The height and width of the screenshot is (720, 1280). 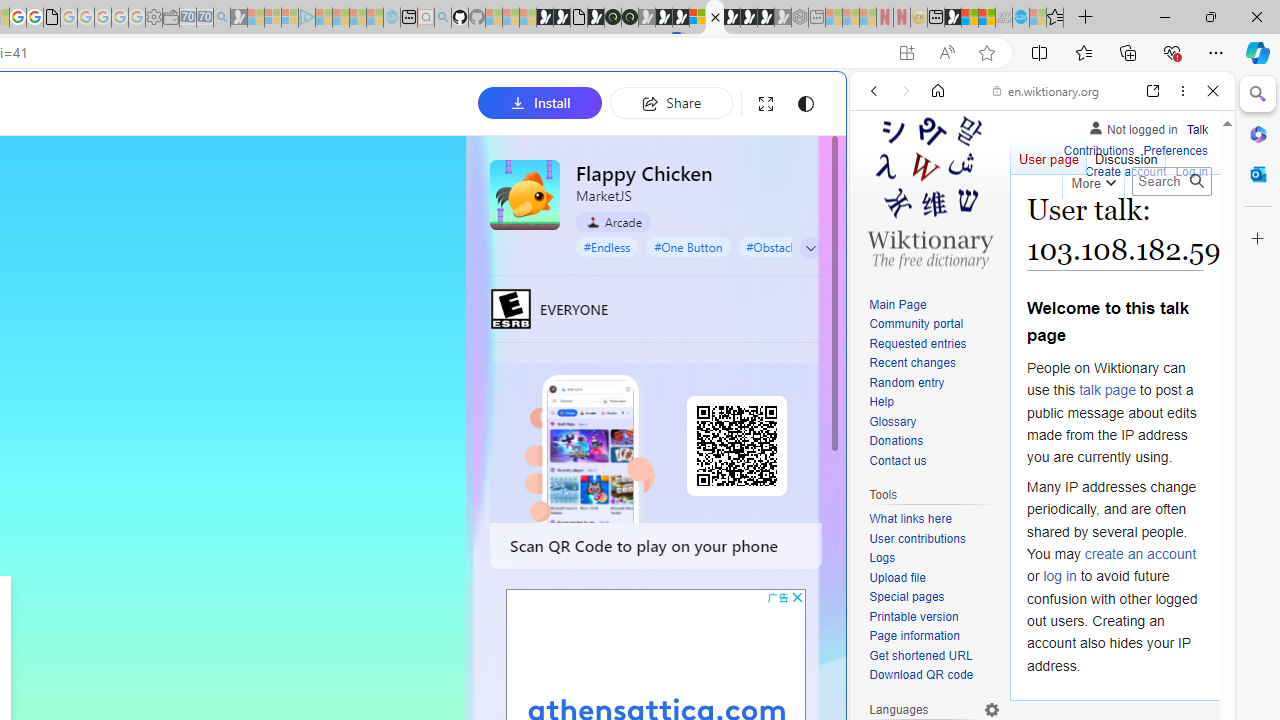 What do you see at coordinates (936, 180) in the screenshot?
I see `This site scope` at bounding box center [936, 180].